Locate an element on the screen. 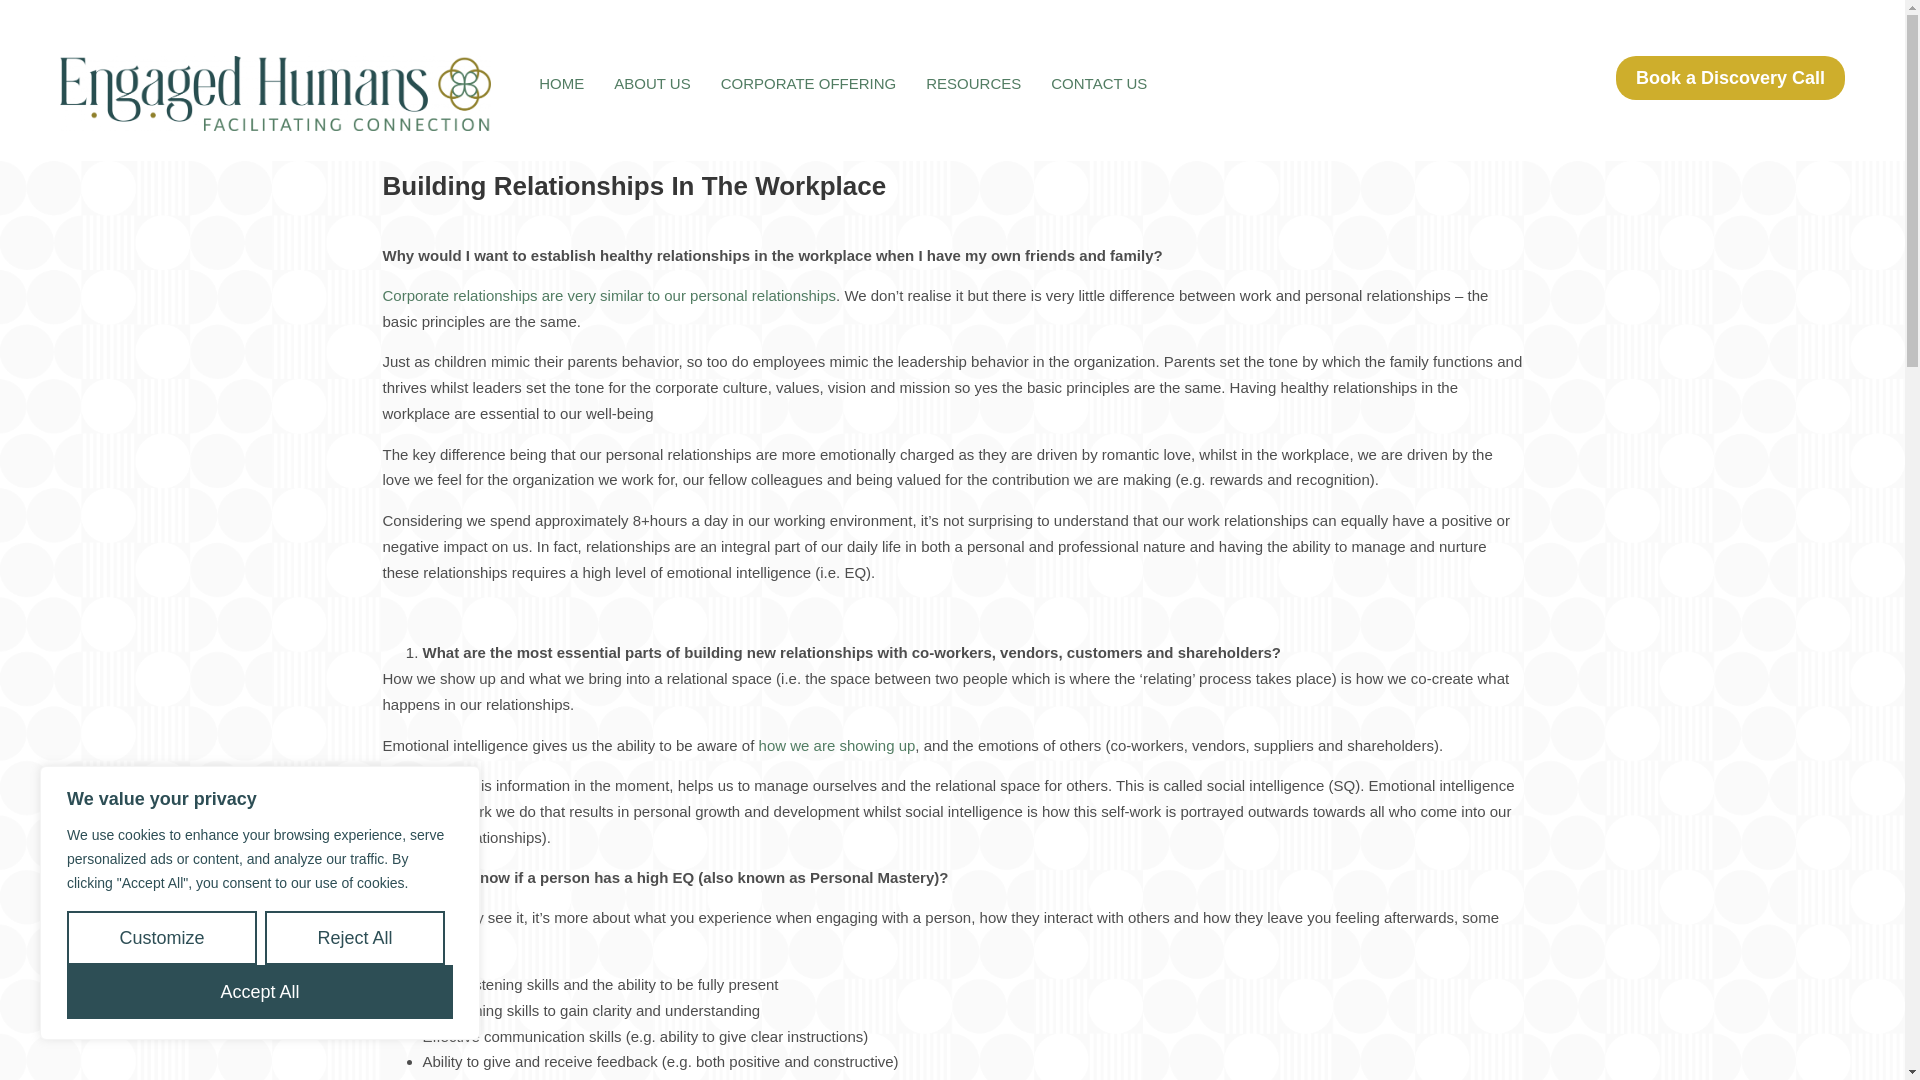  Customize is located at coordinates (162, 938).